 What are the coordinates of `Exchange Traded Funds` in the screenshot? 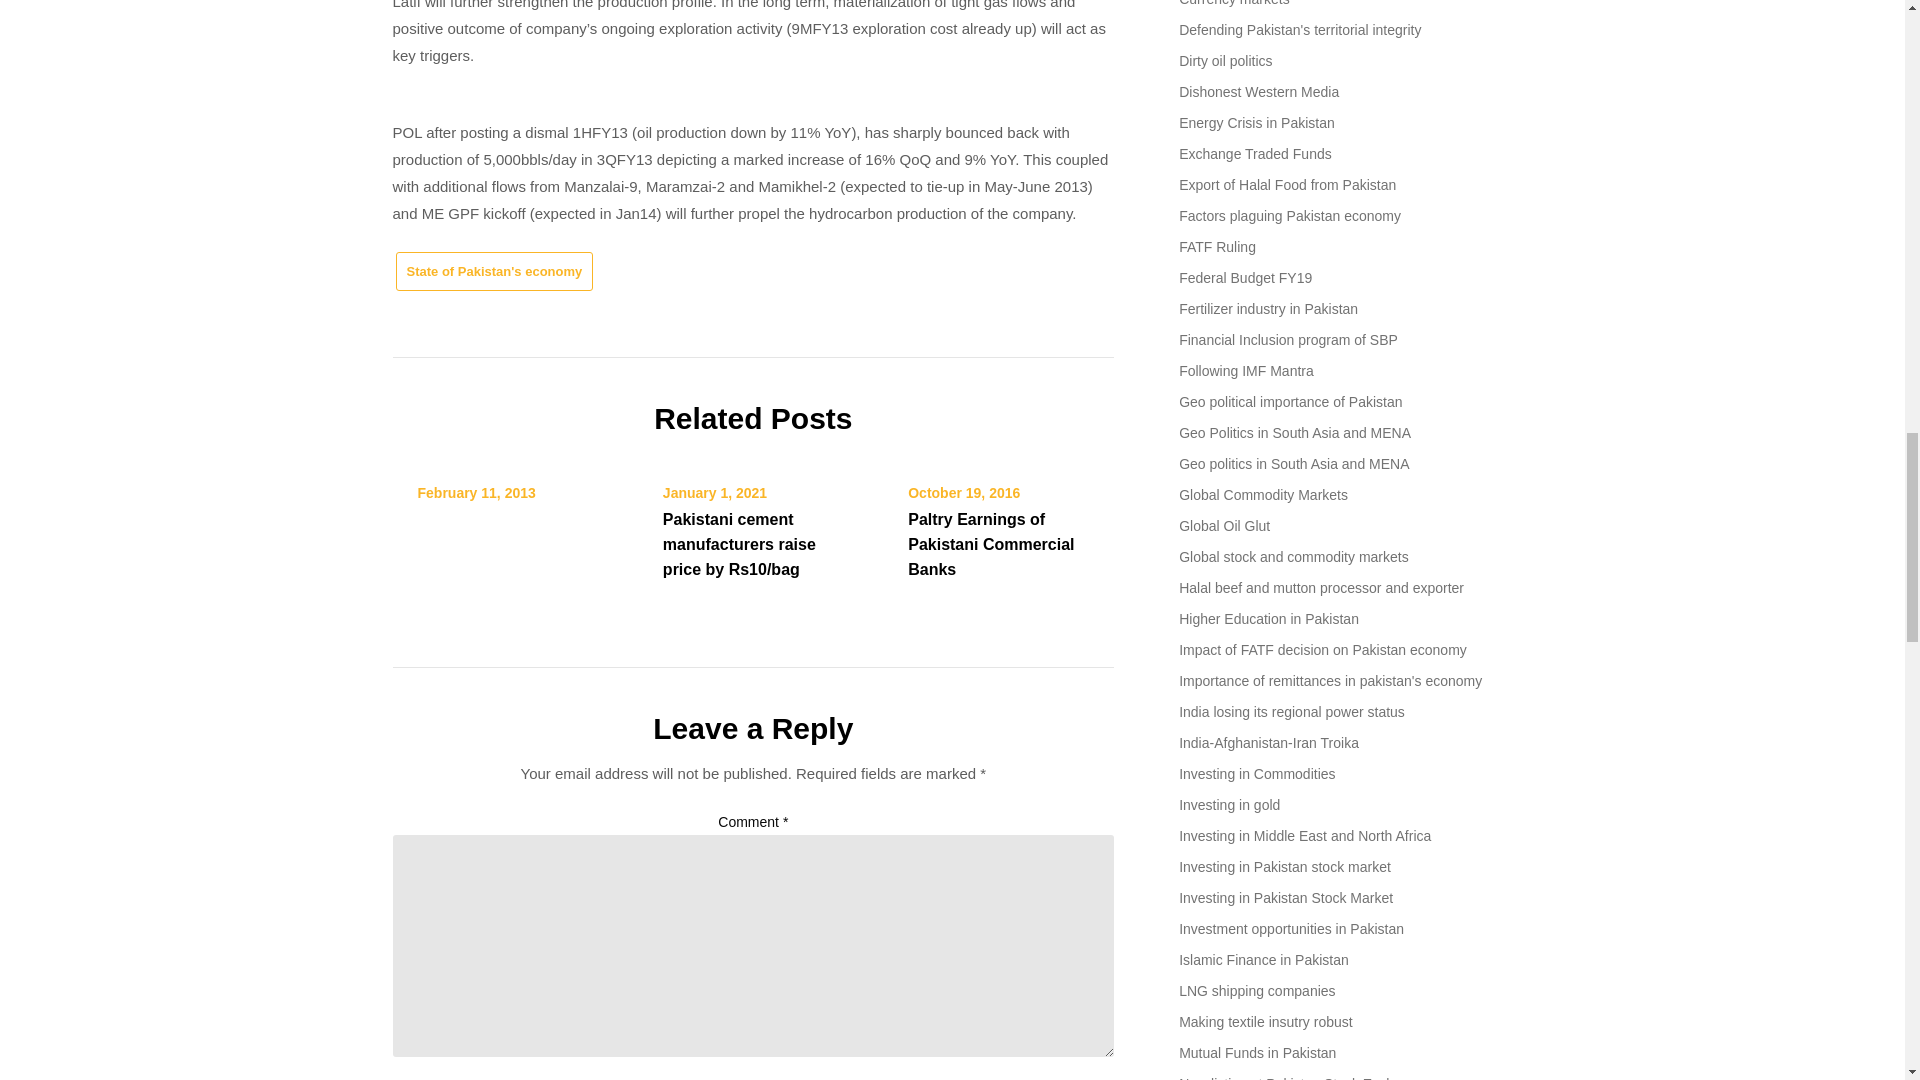 It's located at (1255, 154).